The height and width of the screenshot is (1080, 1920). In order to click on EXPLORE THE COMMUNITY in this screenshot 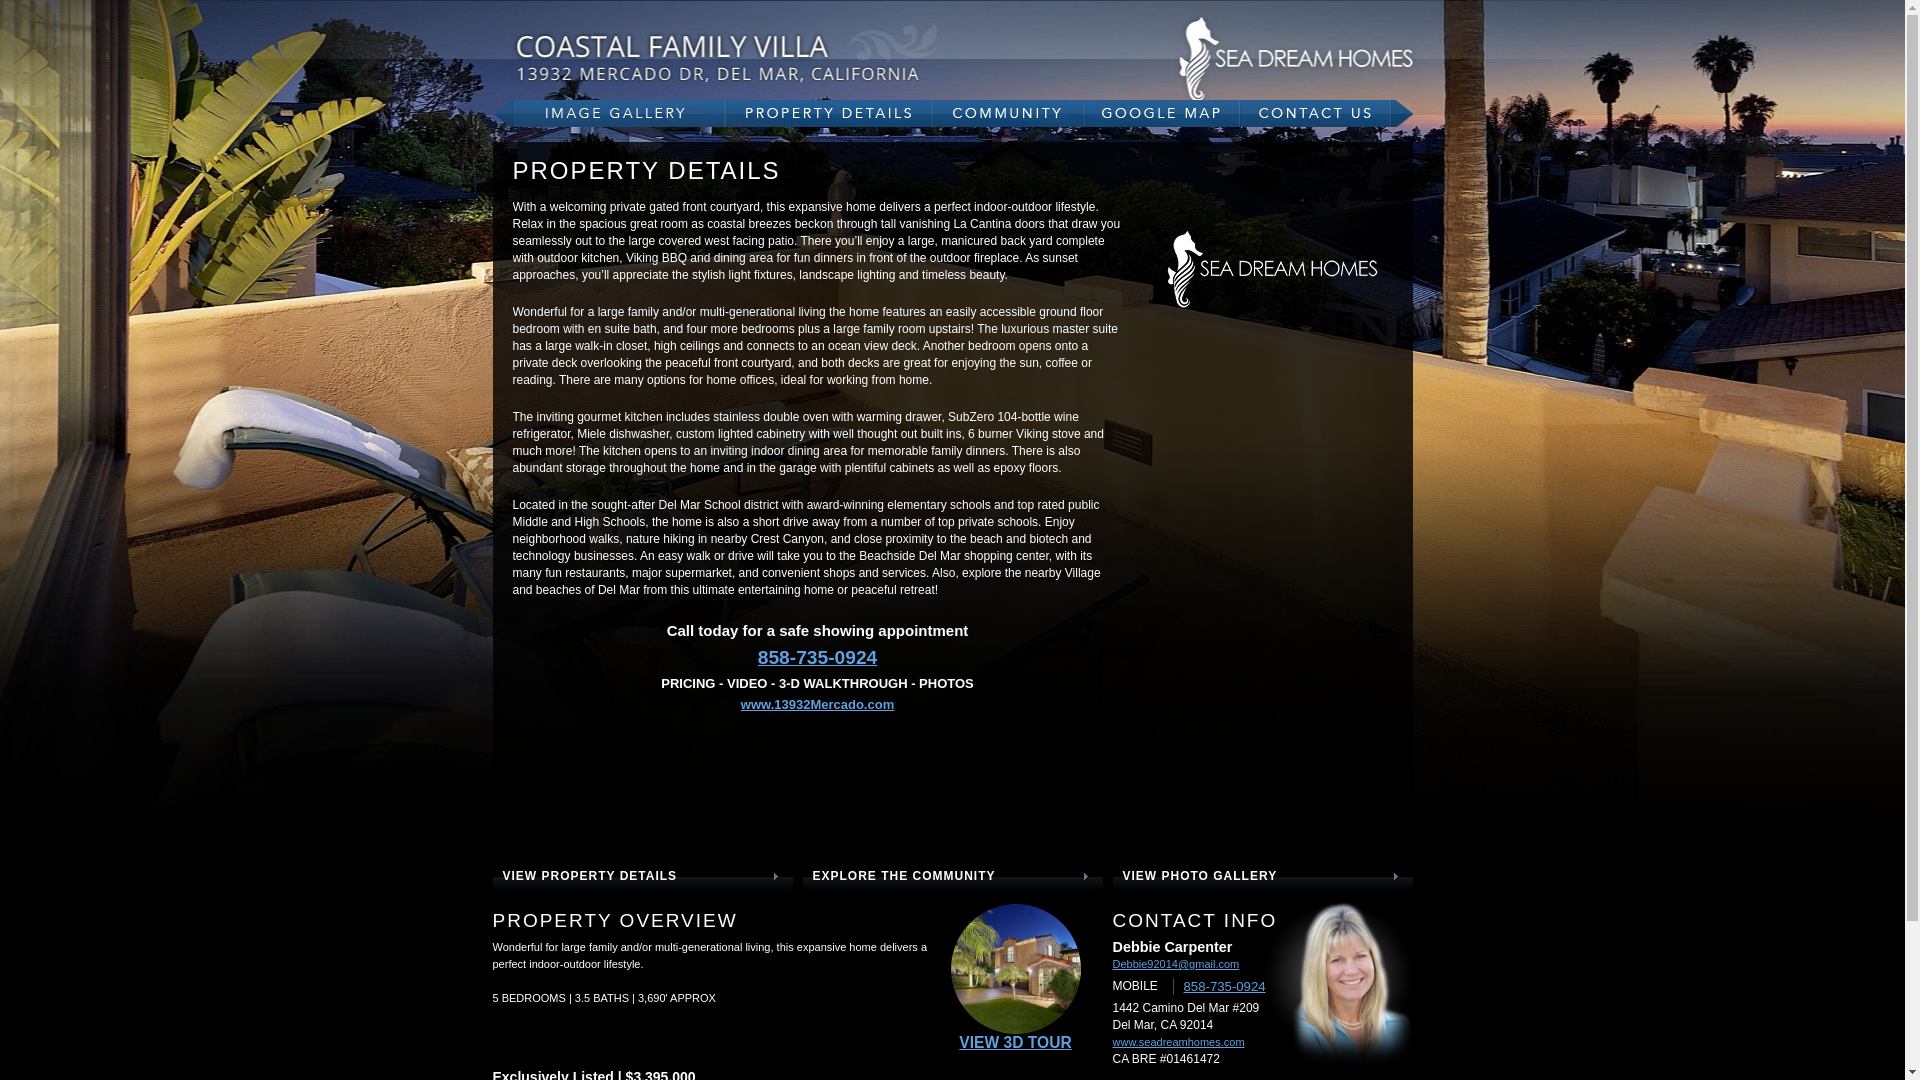, I will do `click(950, 876)`.